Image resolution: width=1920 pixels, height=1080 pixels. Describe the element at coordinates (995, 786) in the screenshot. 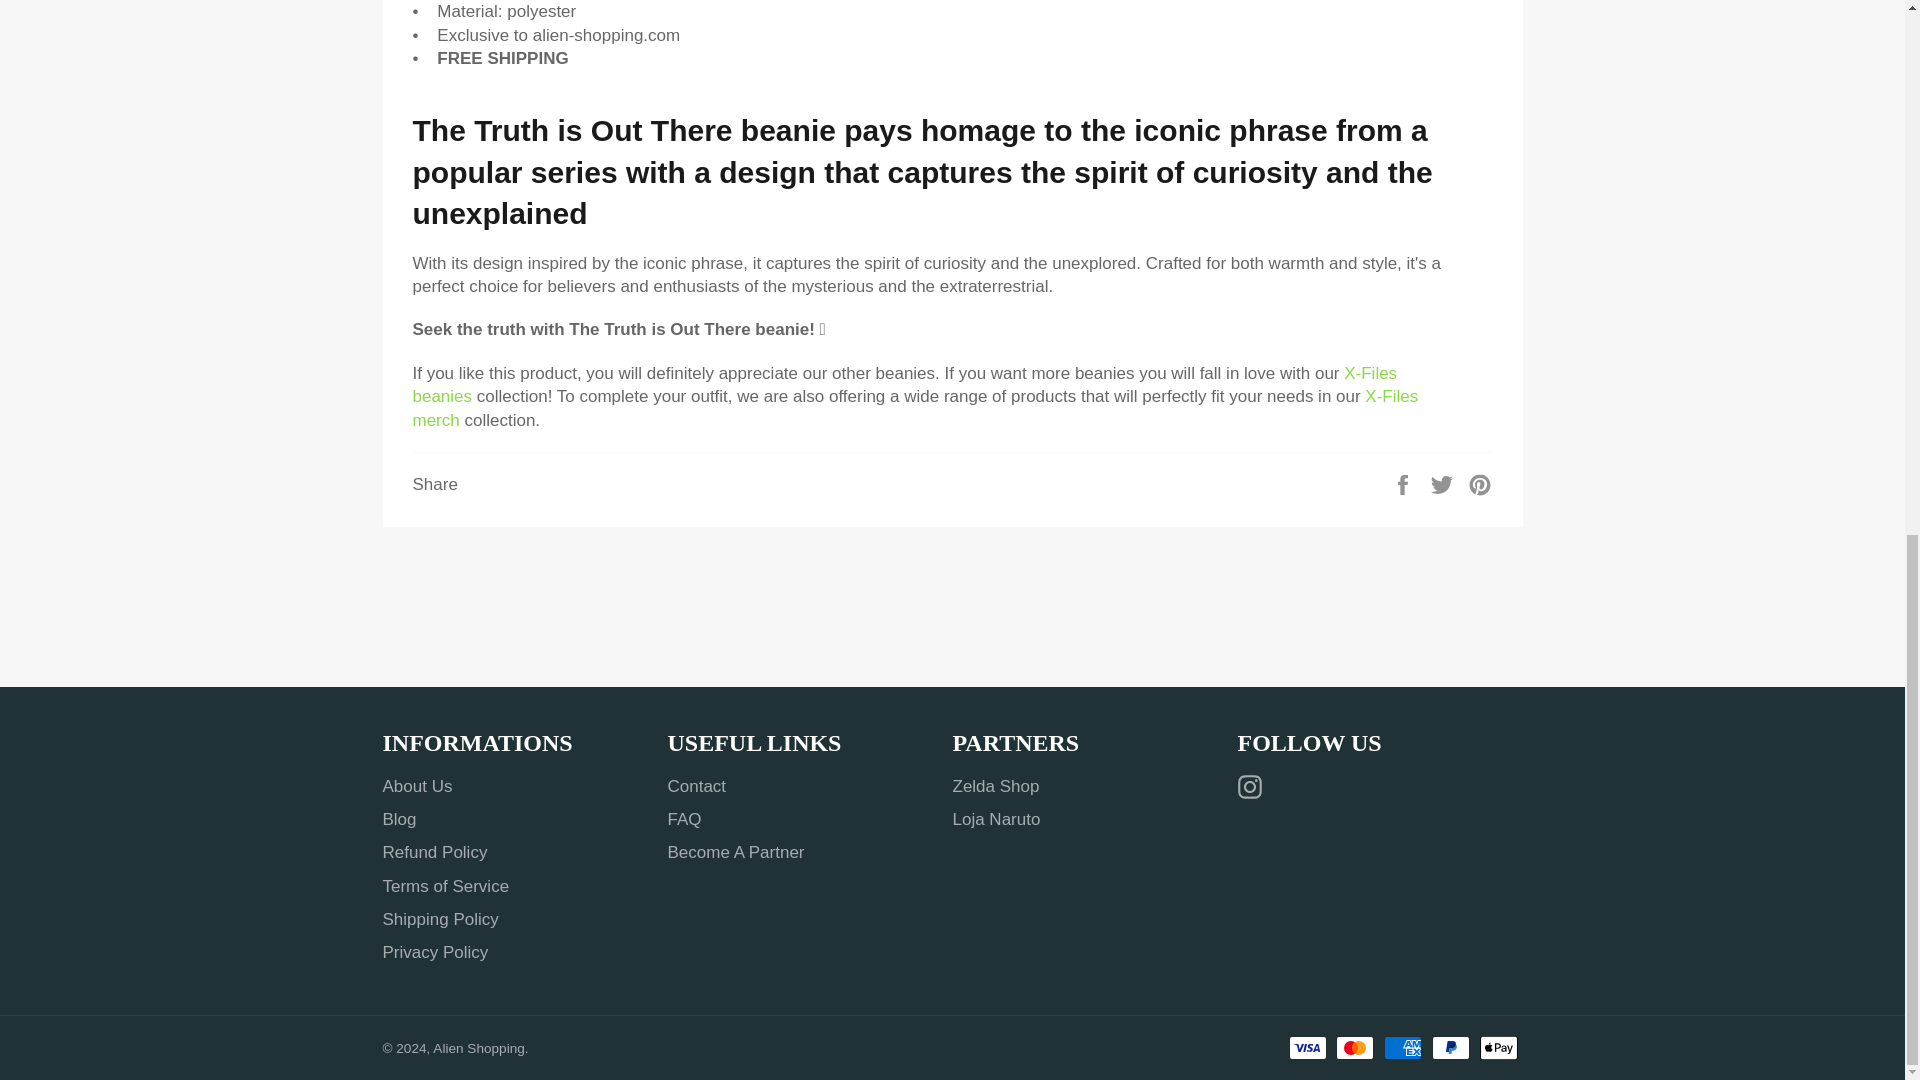

I see `Zelda Shop` at that location.